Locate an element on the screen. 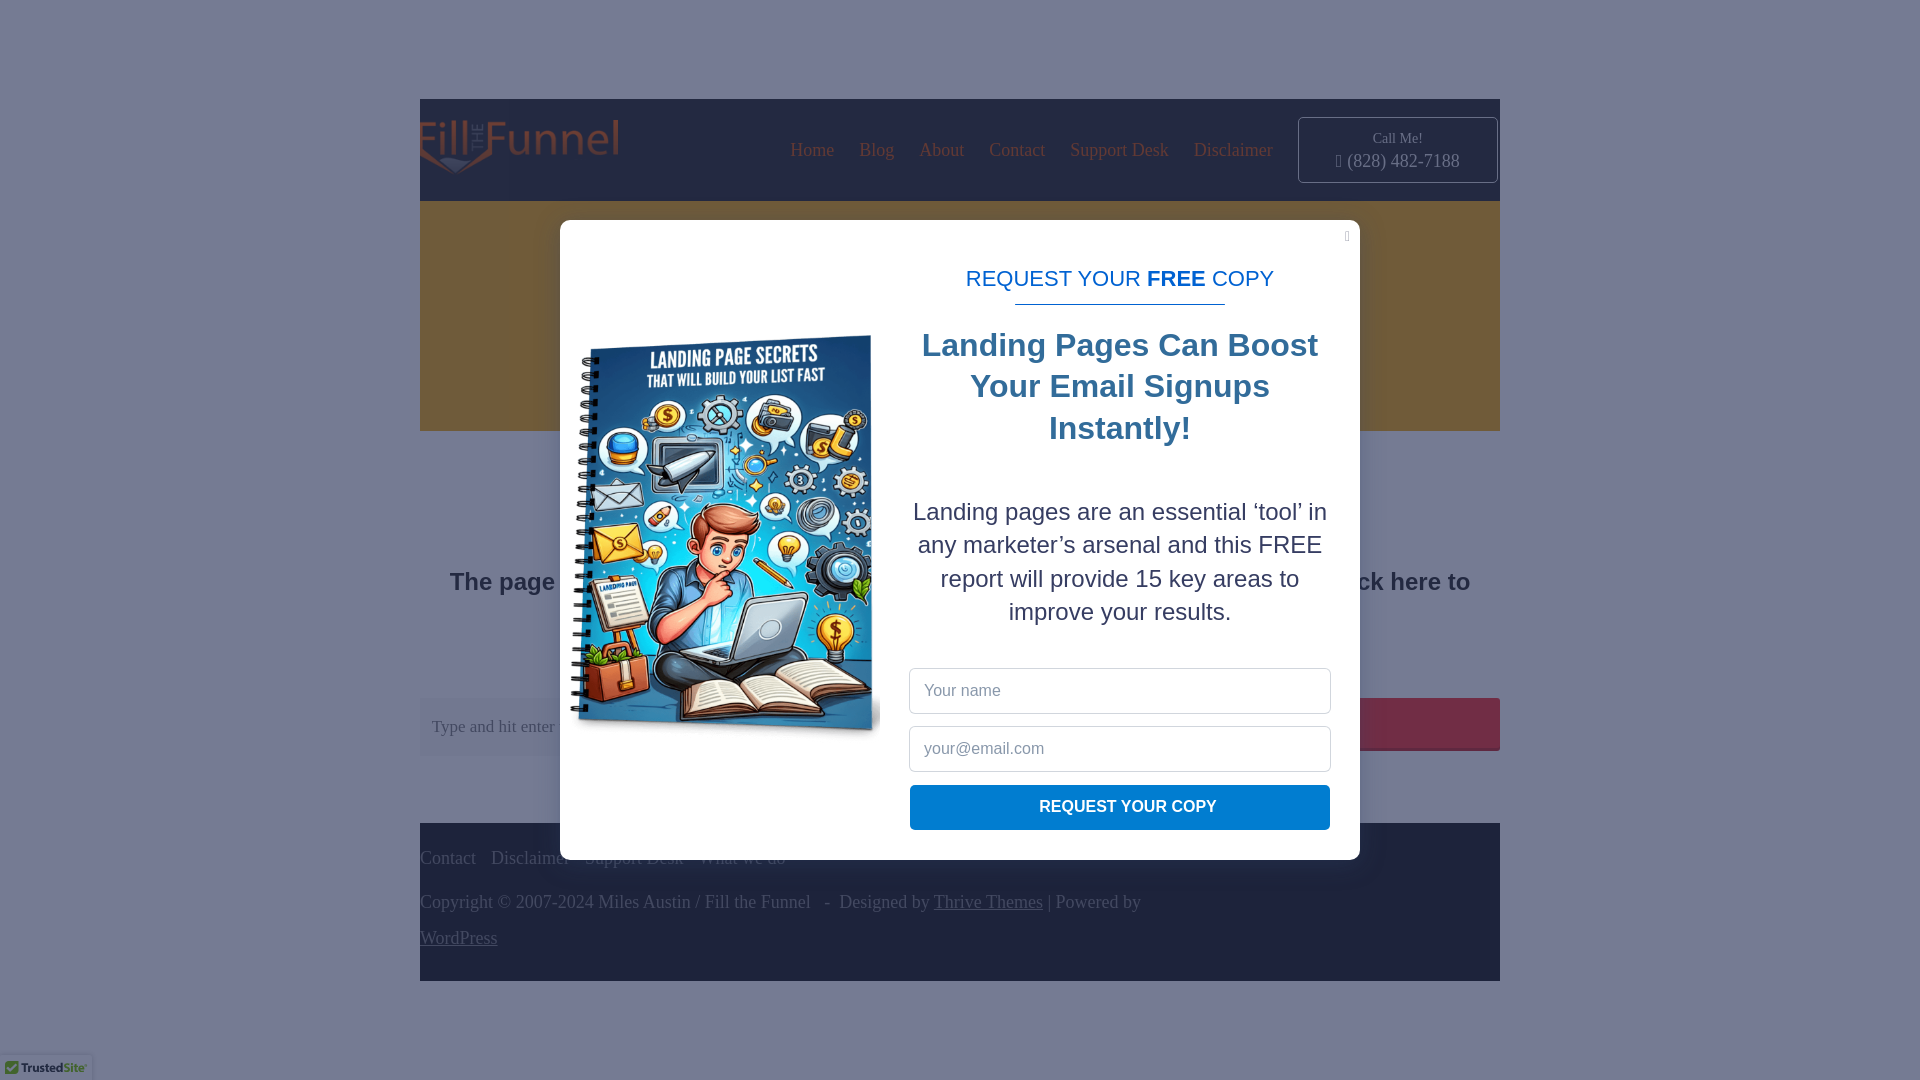 The width and height of the screenshot is (1920, 1080). Support Desk is located at coordinates (1119, 150).